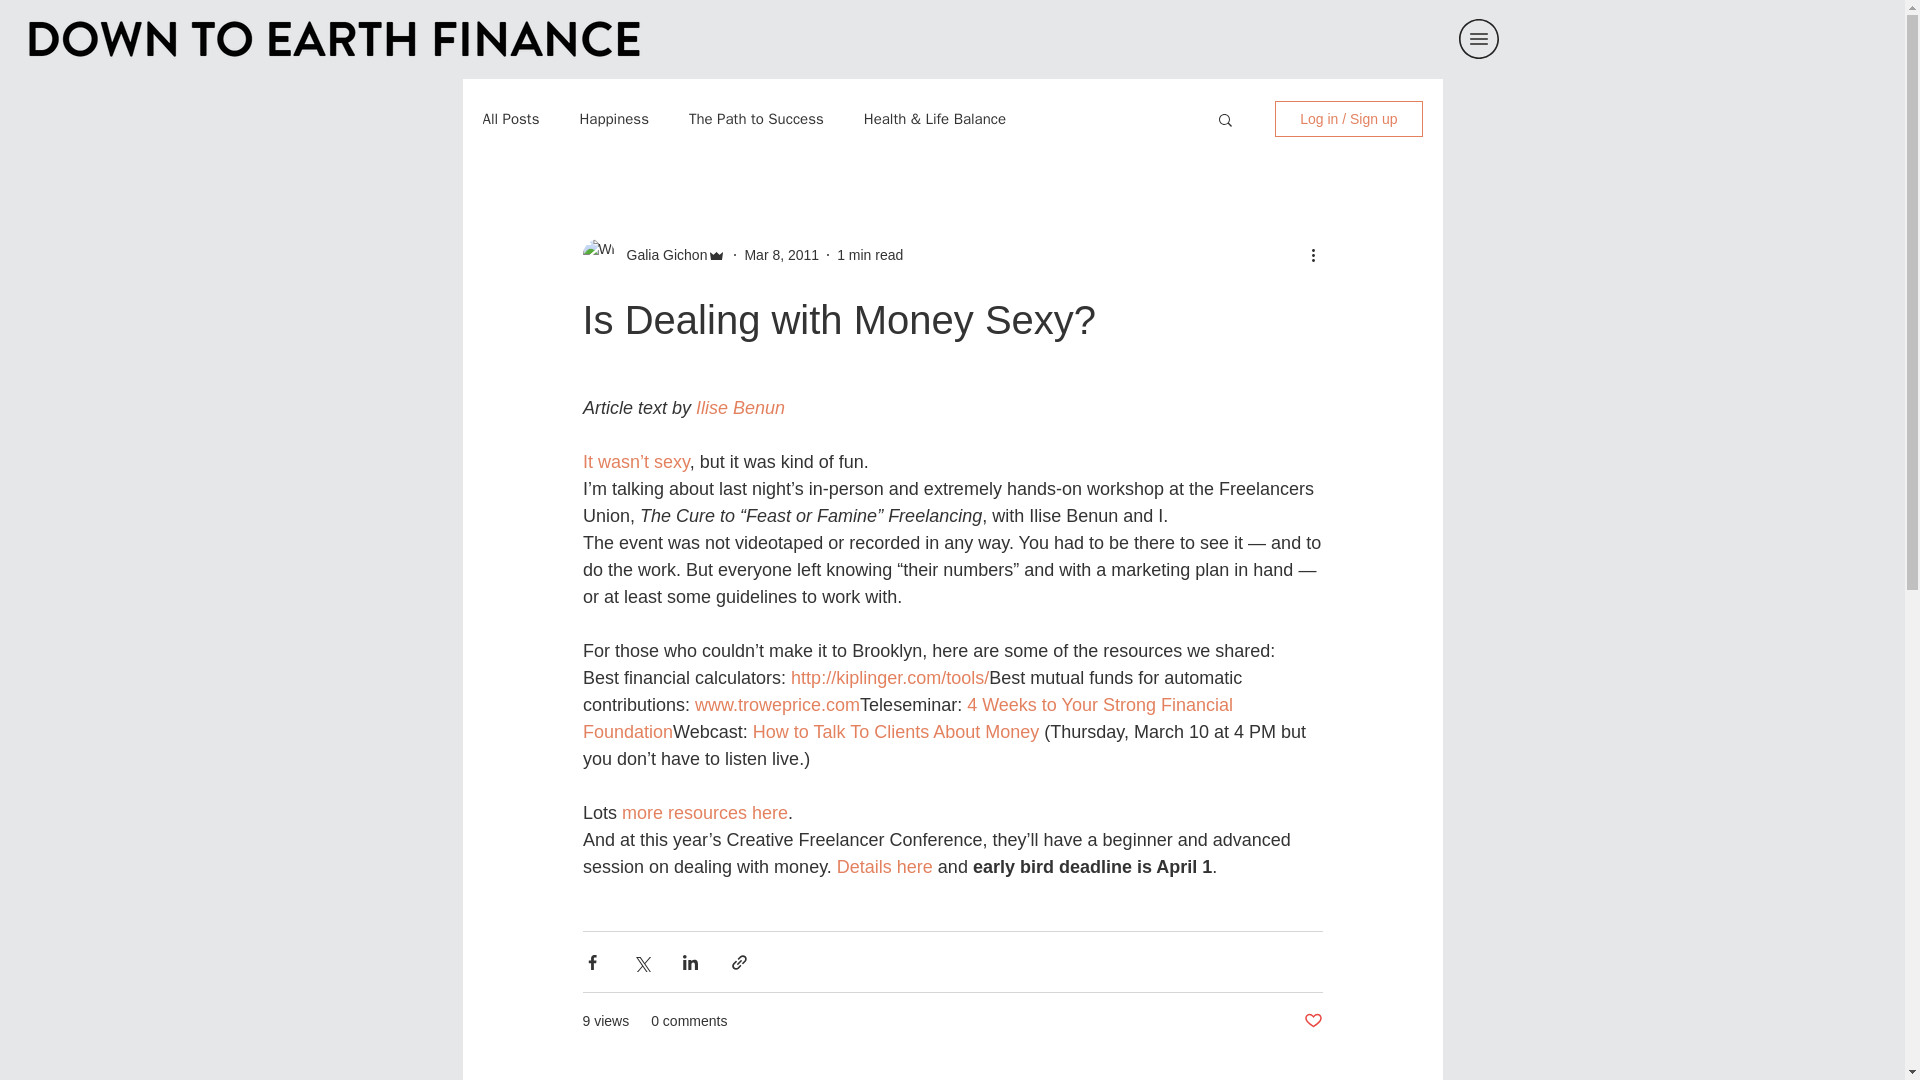 The height and width of the screenshot is (1080, 1920). What do you see at coordinates (782, 254) in the screenshot?
I see `Mar 8, 2011` at bounding box center [782, 254].